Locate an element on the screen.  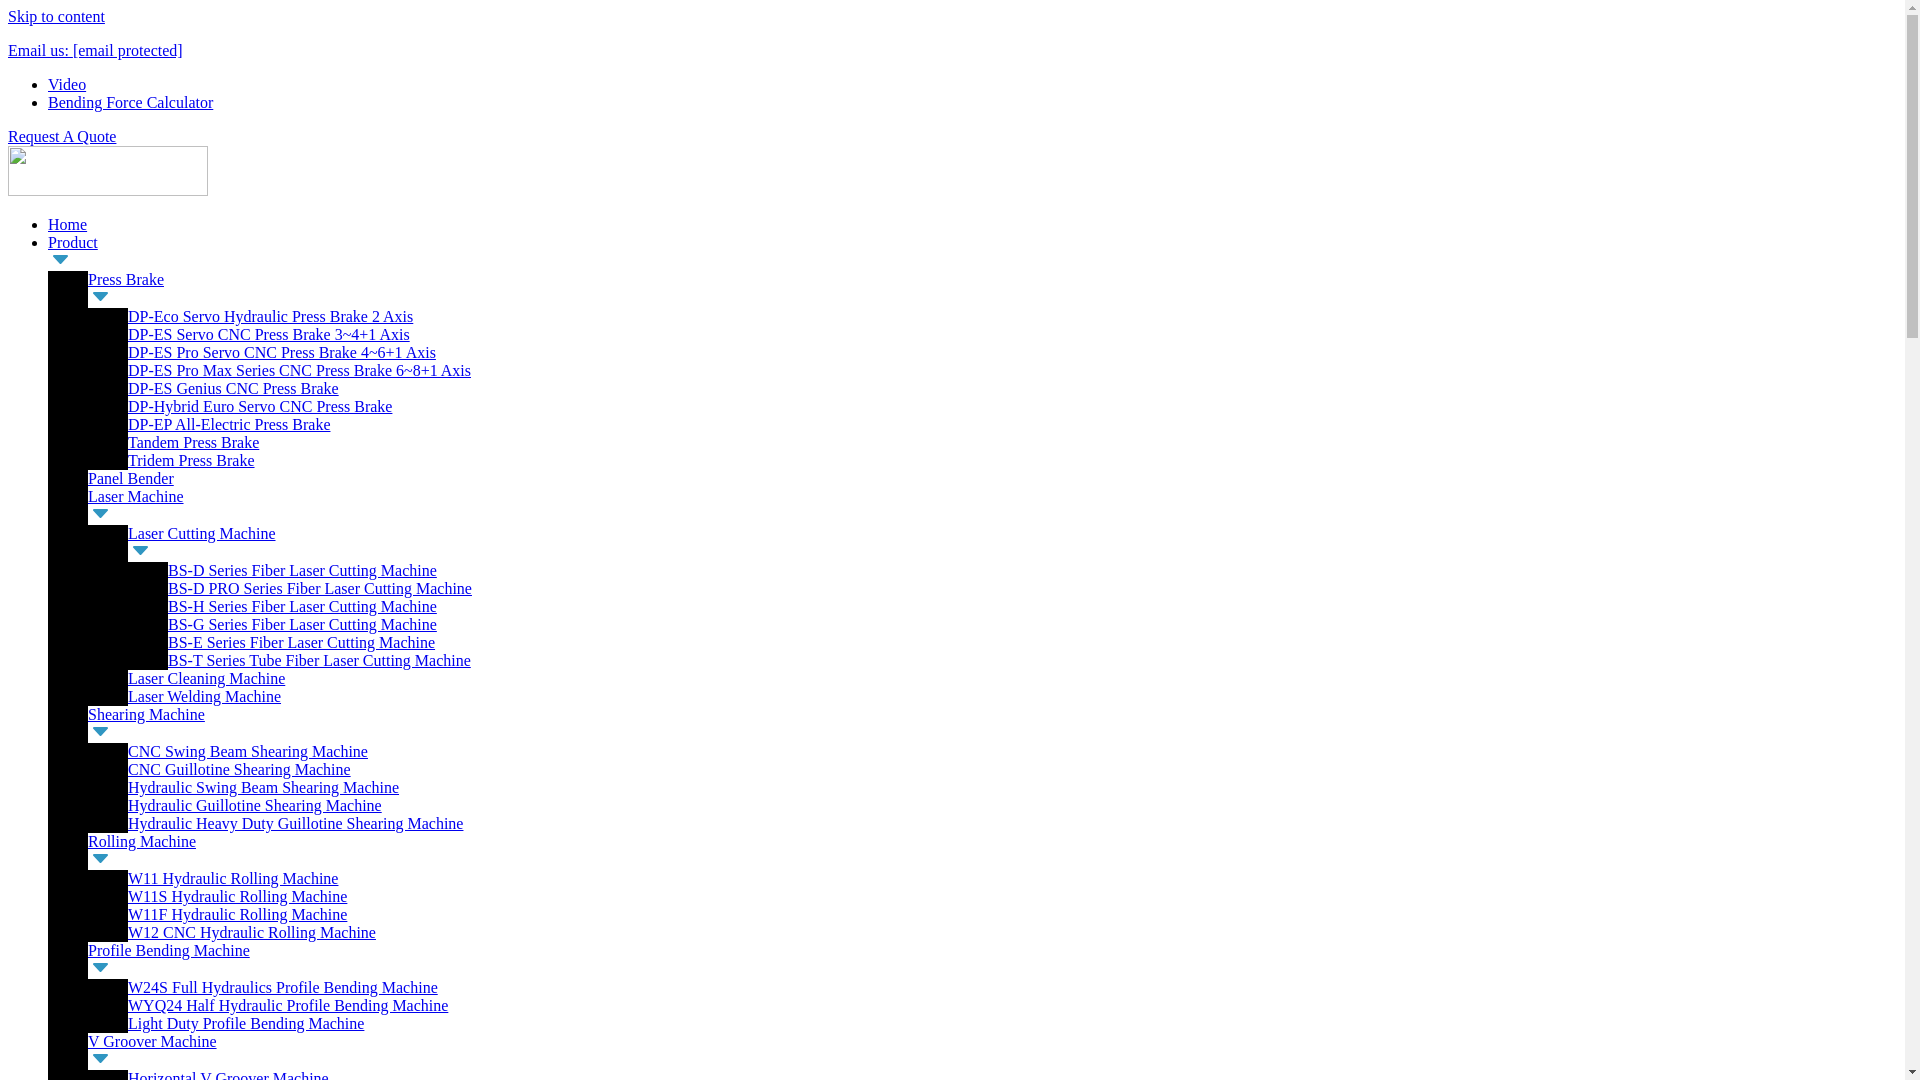
BS-H Series Fiber Laser Cutting Machine is located at coordinates (302, 606).